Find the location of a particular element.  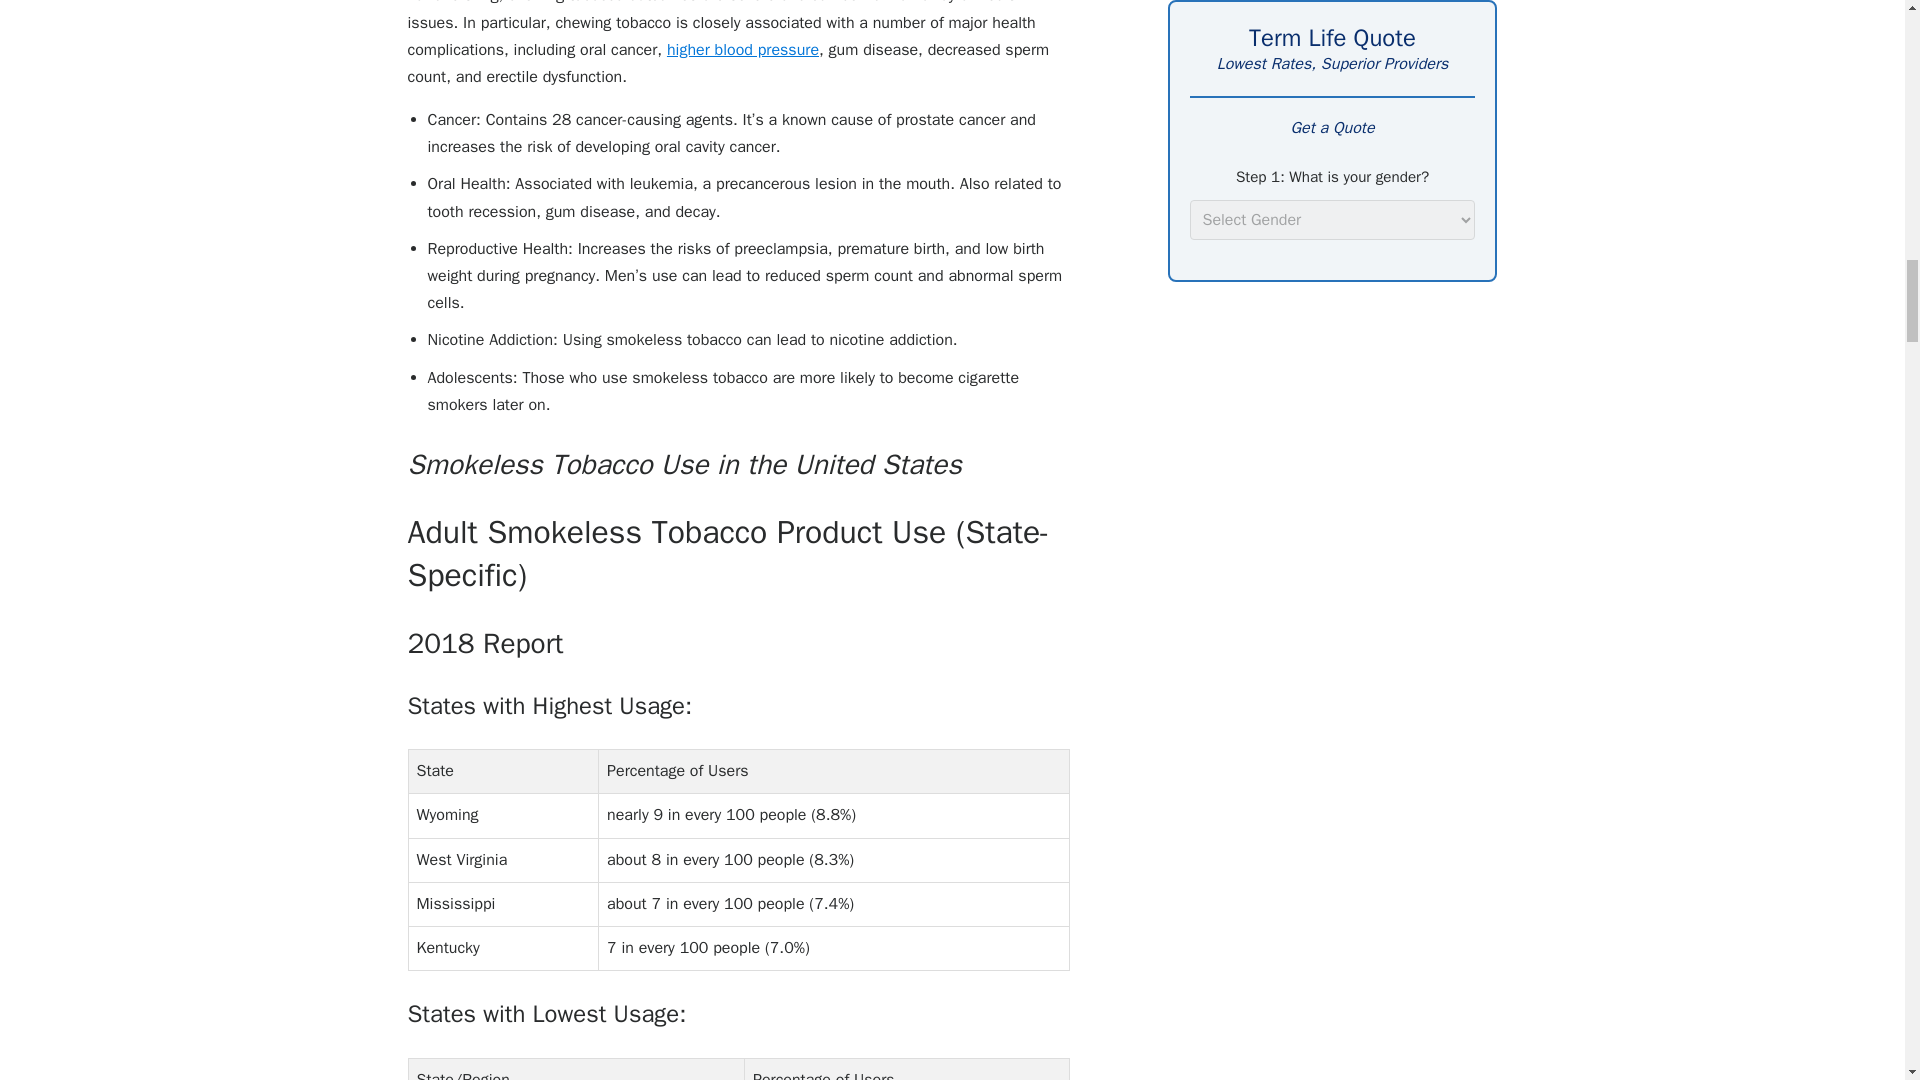

higher blood pressure is located at coordinates (742, 50).